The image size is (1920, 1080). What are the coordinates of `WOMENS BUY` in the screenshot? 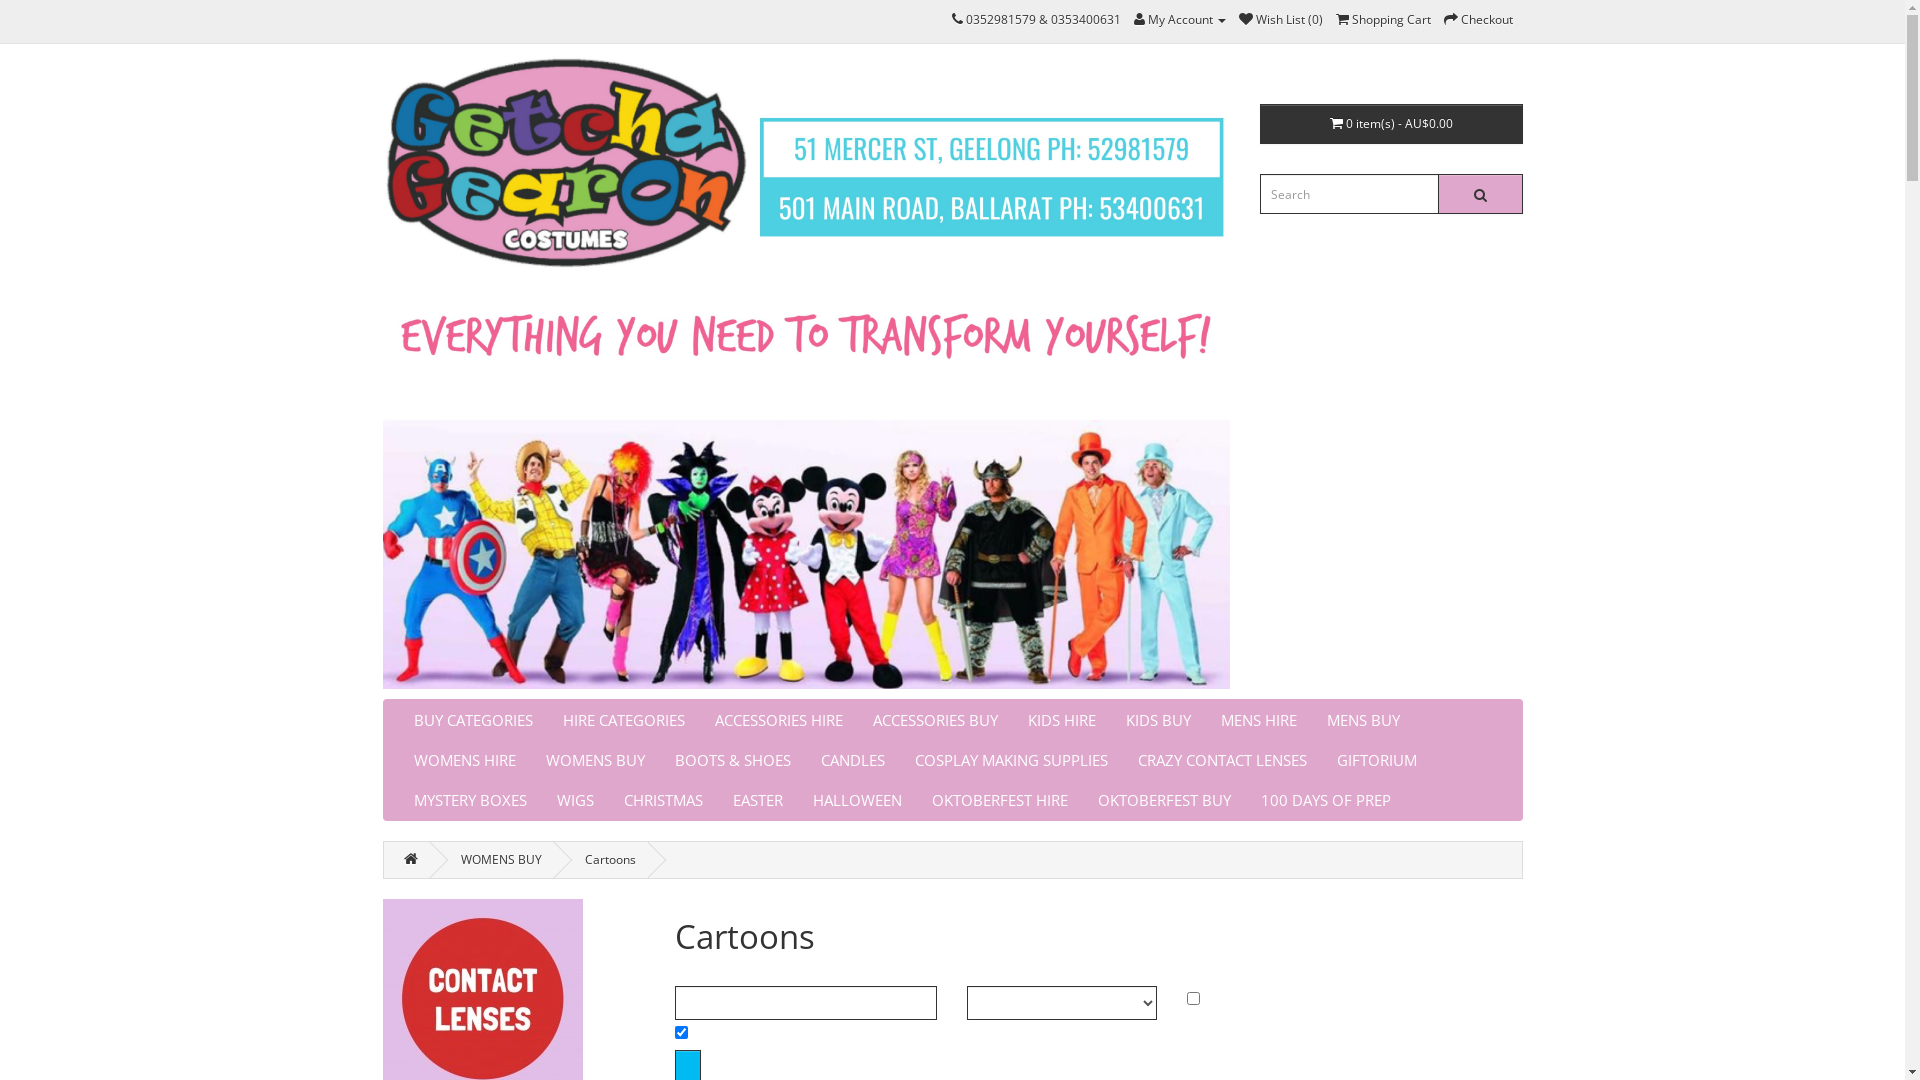 It's located at (594, 760).